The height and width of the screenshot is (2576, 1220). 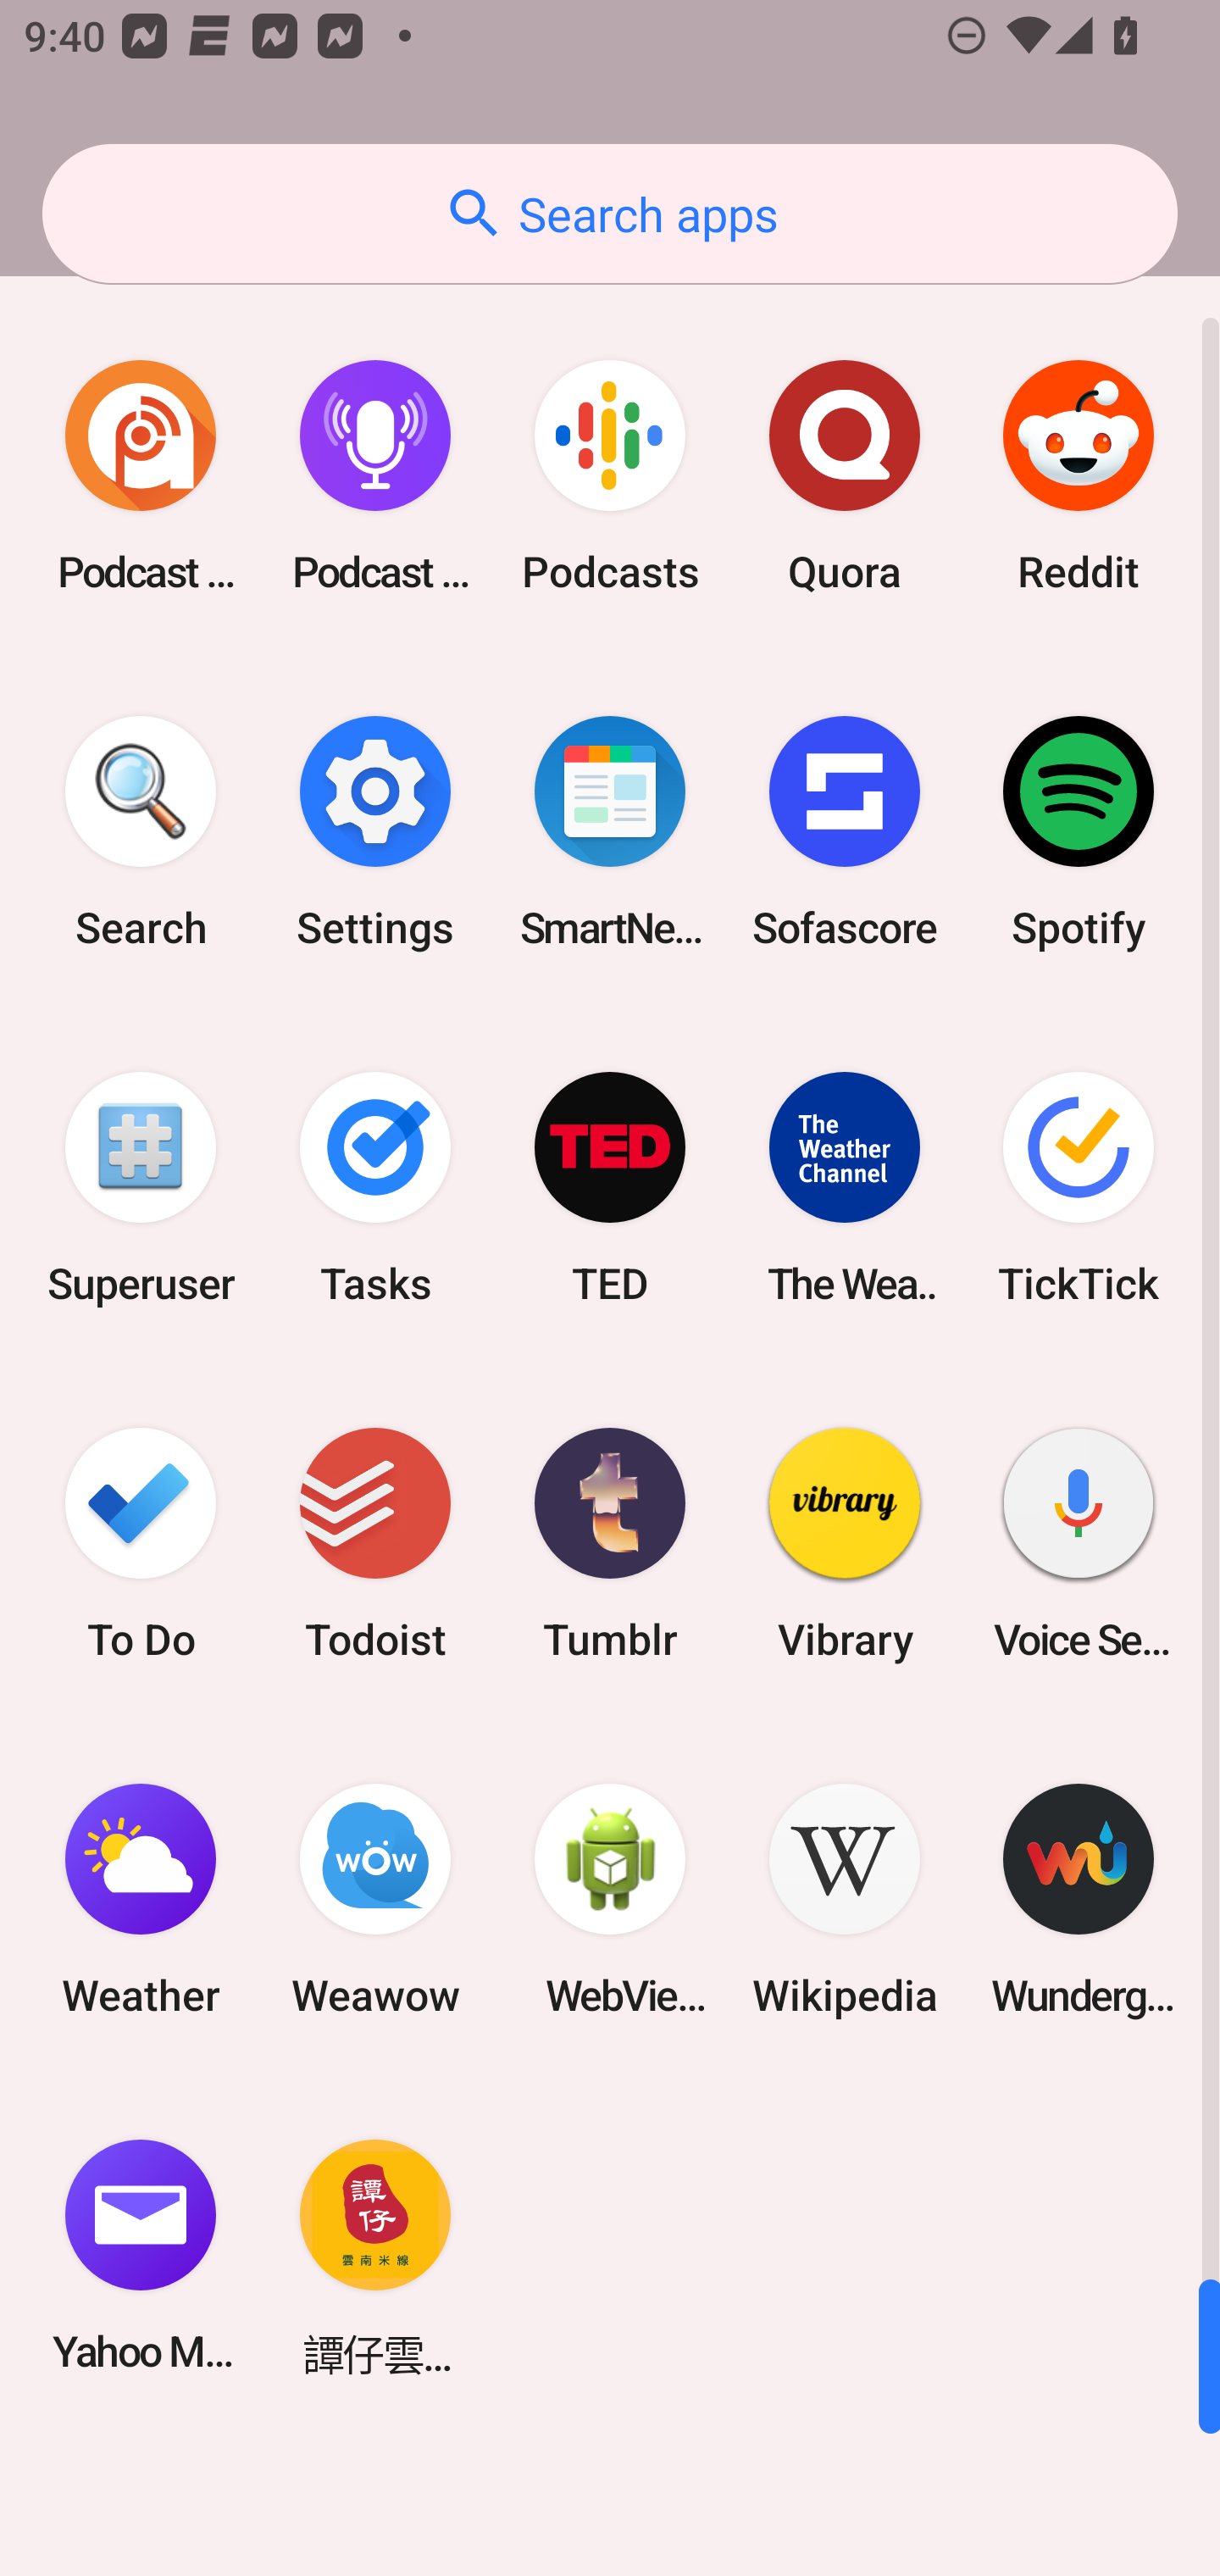 What do you see at coordinates (141, 1542) in the screenshot?
I see `To Do` at bounding box center [141, 1542].